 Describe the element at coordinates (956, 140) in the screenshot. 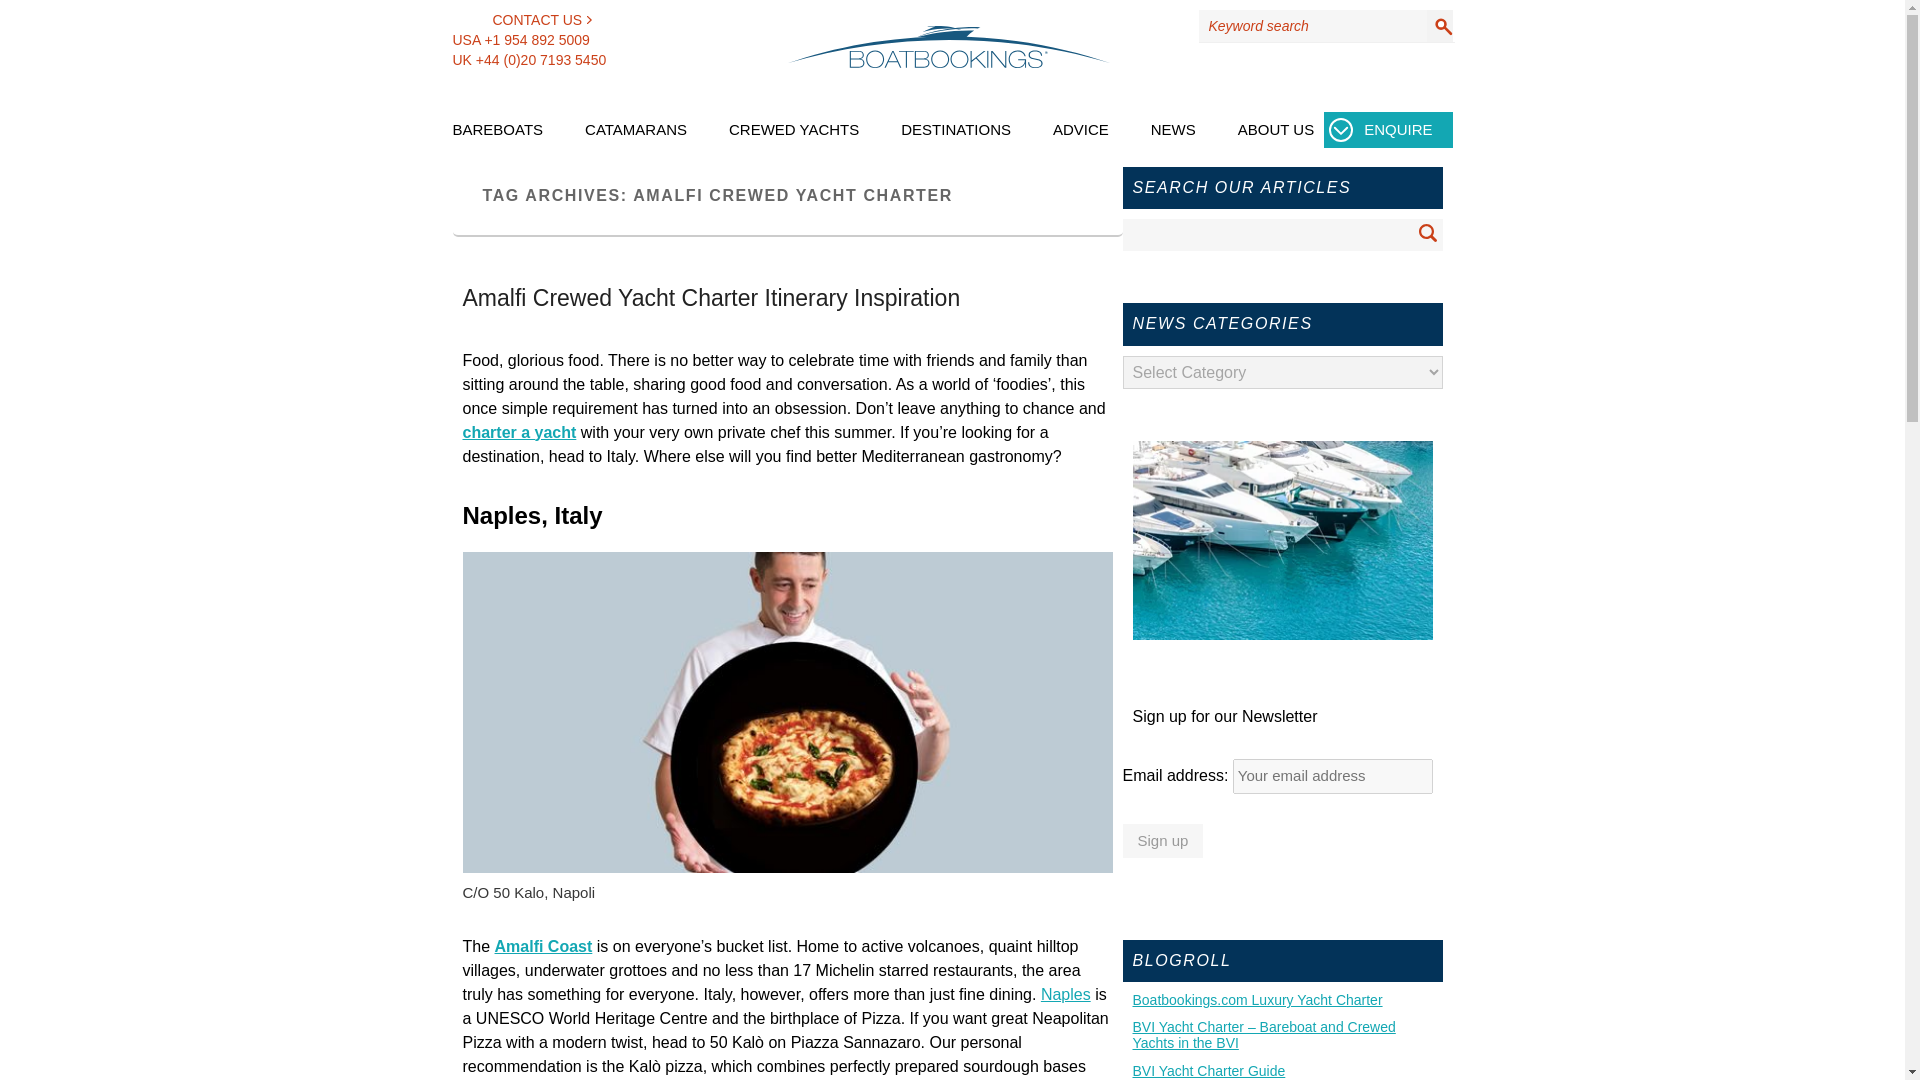

I see `DESTINATIONS` at that location.